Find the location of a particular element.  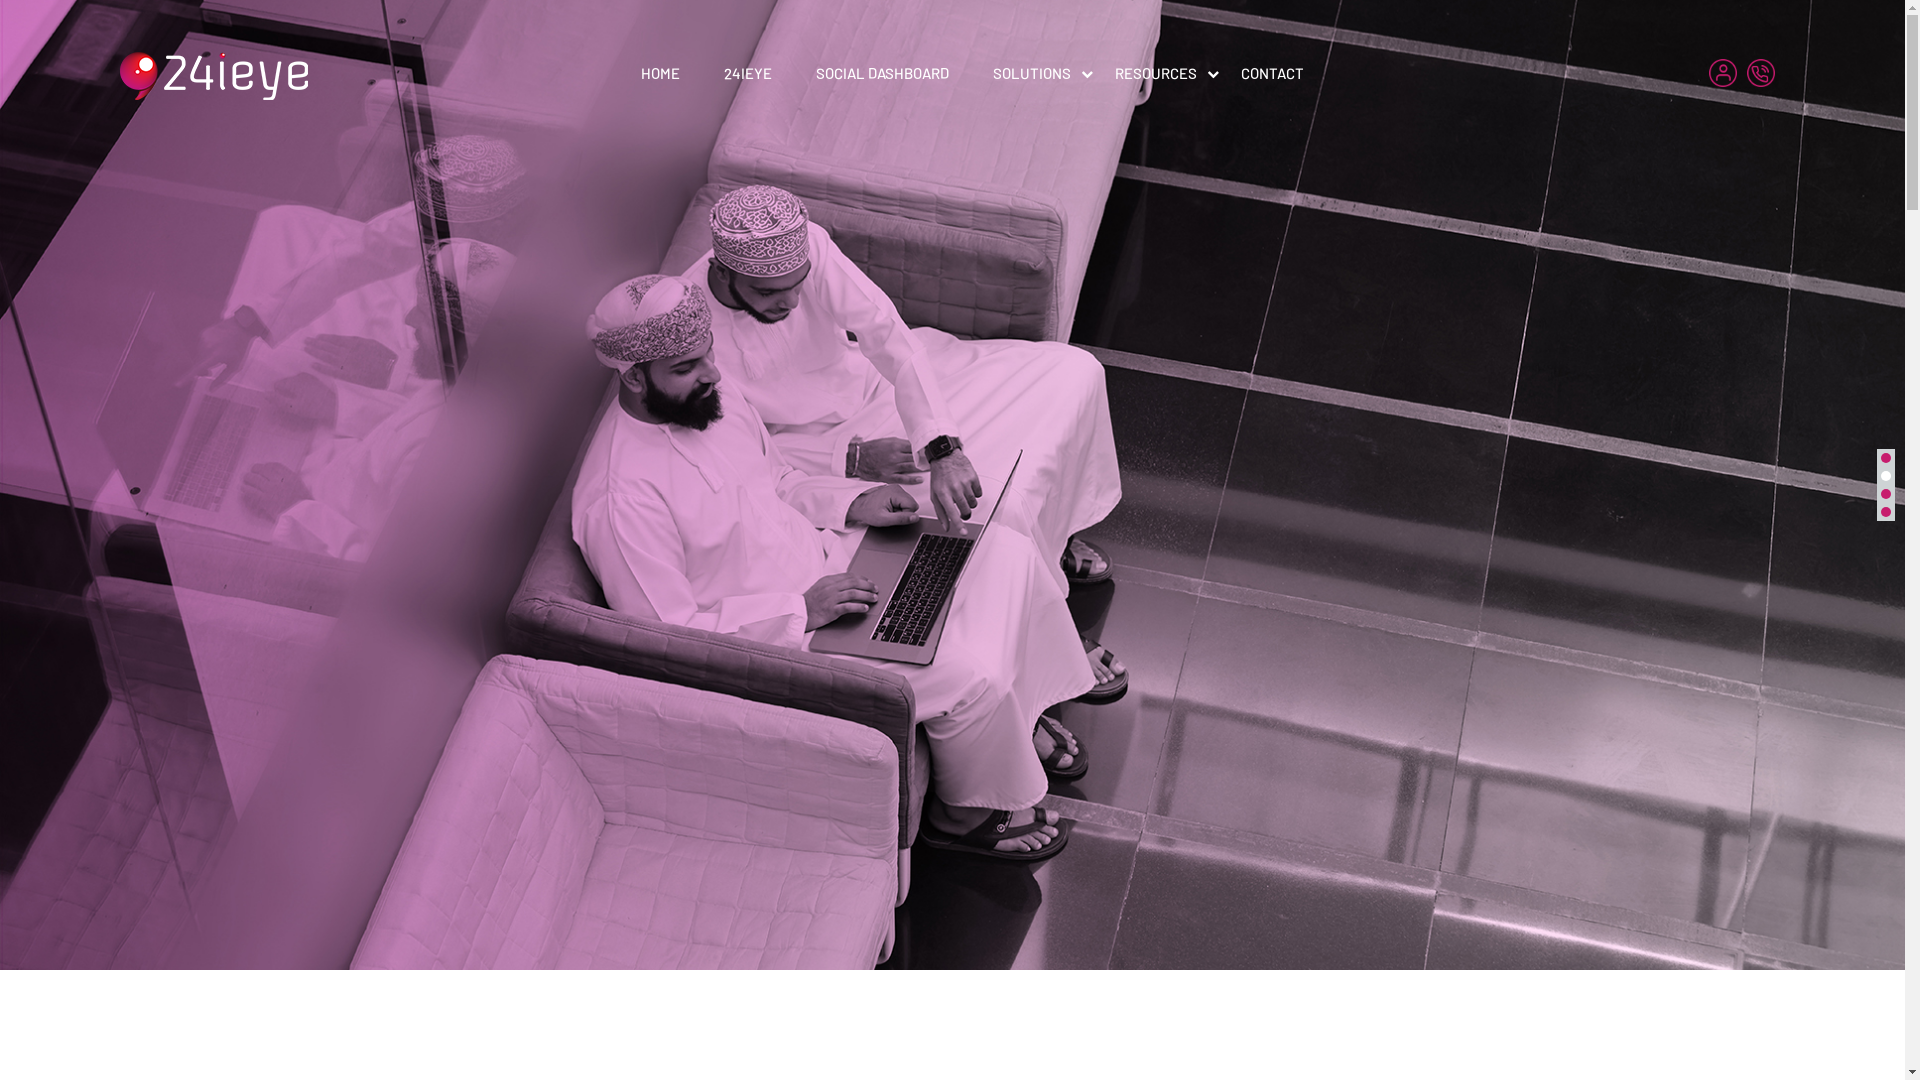

HOME is located at coordinates (660, 74).